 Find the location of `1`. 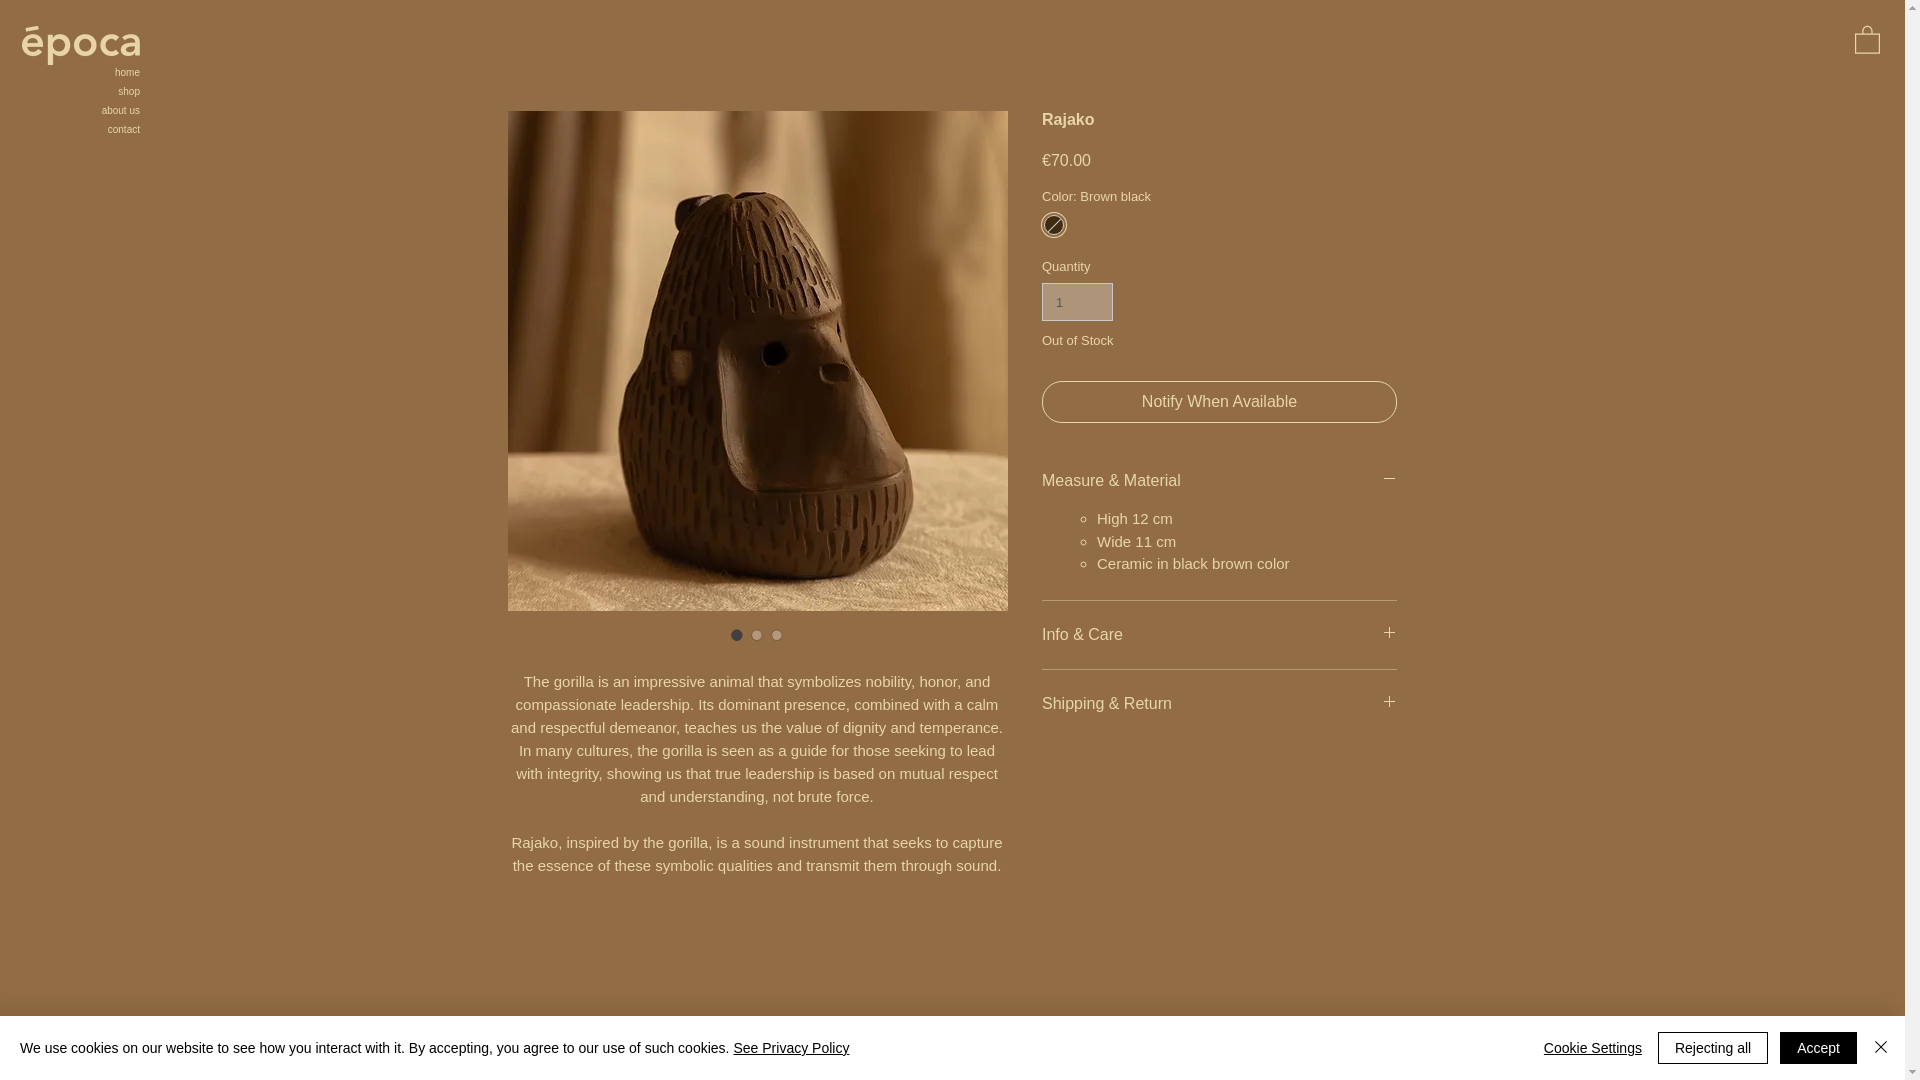

1 is located at coordinates (1078, 301).